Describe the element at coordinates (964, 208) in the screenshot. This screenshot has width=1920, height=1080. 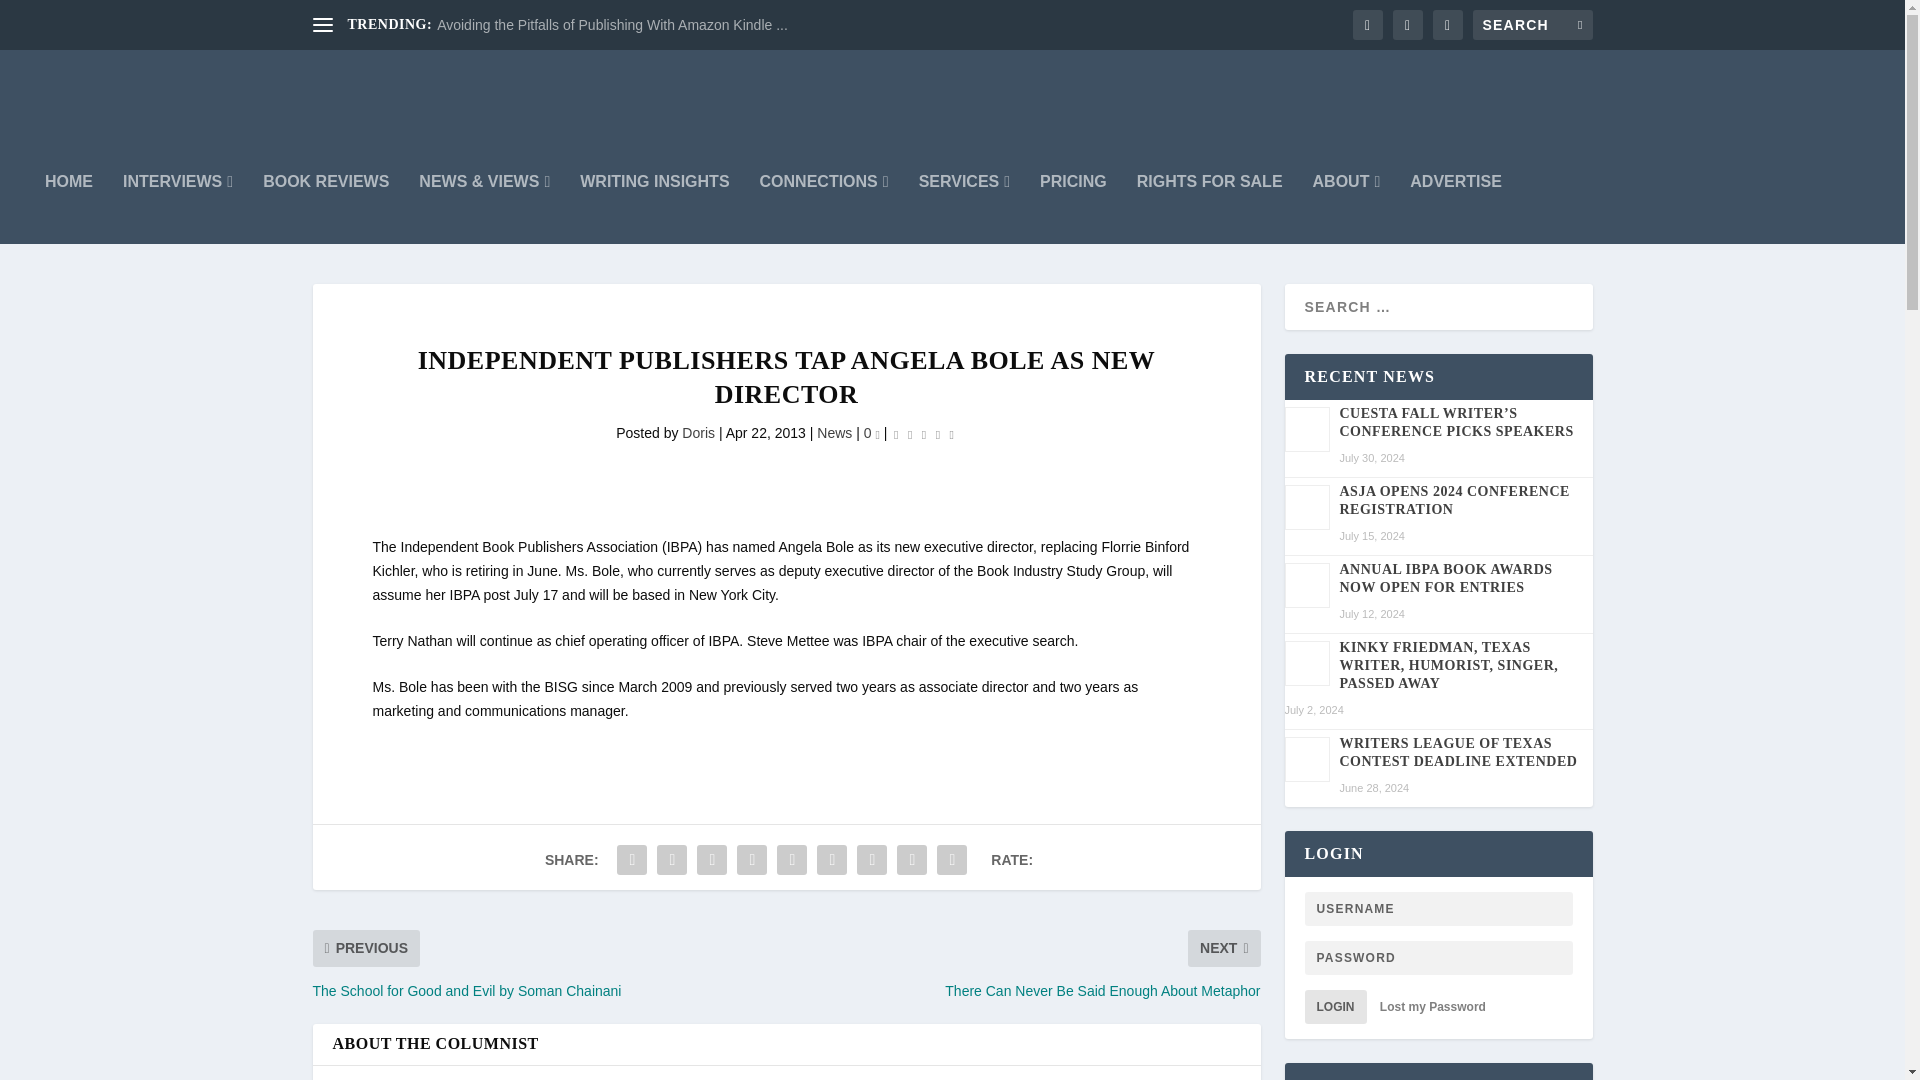
I see `SERVICES` at that location.